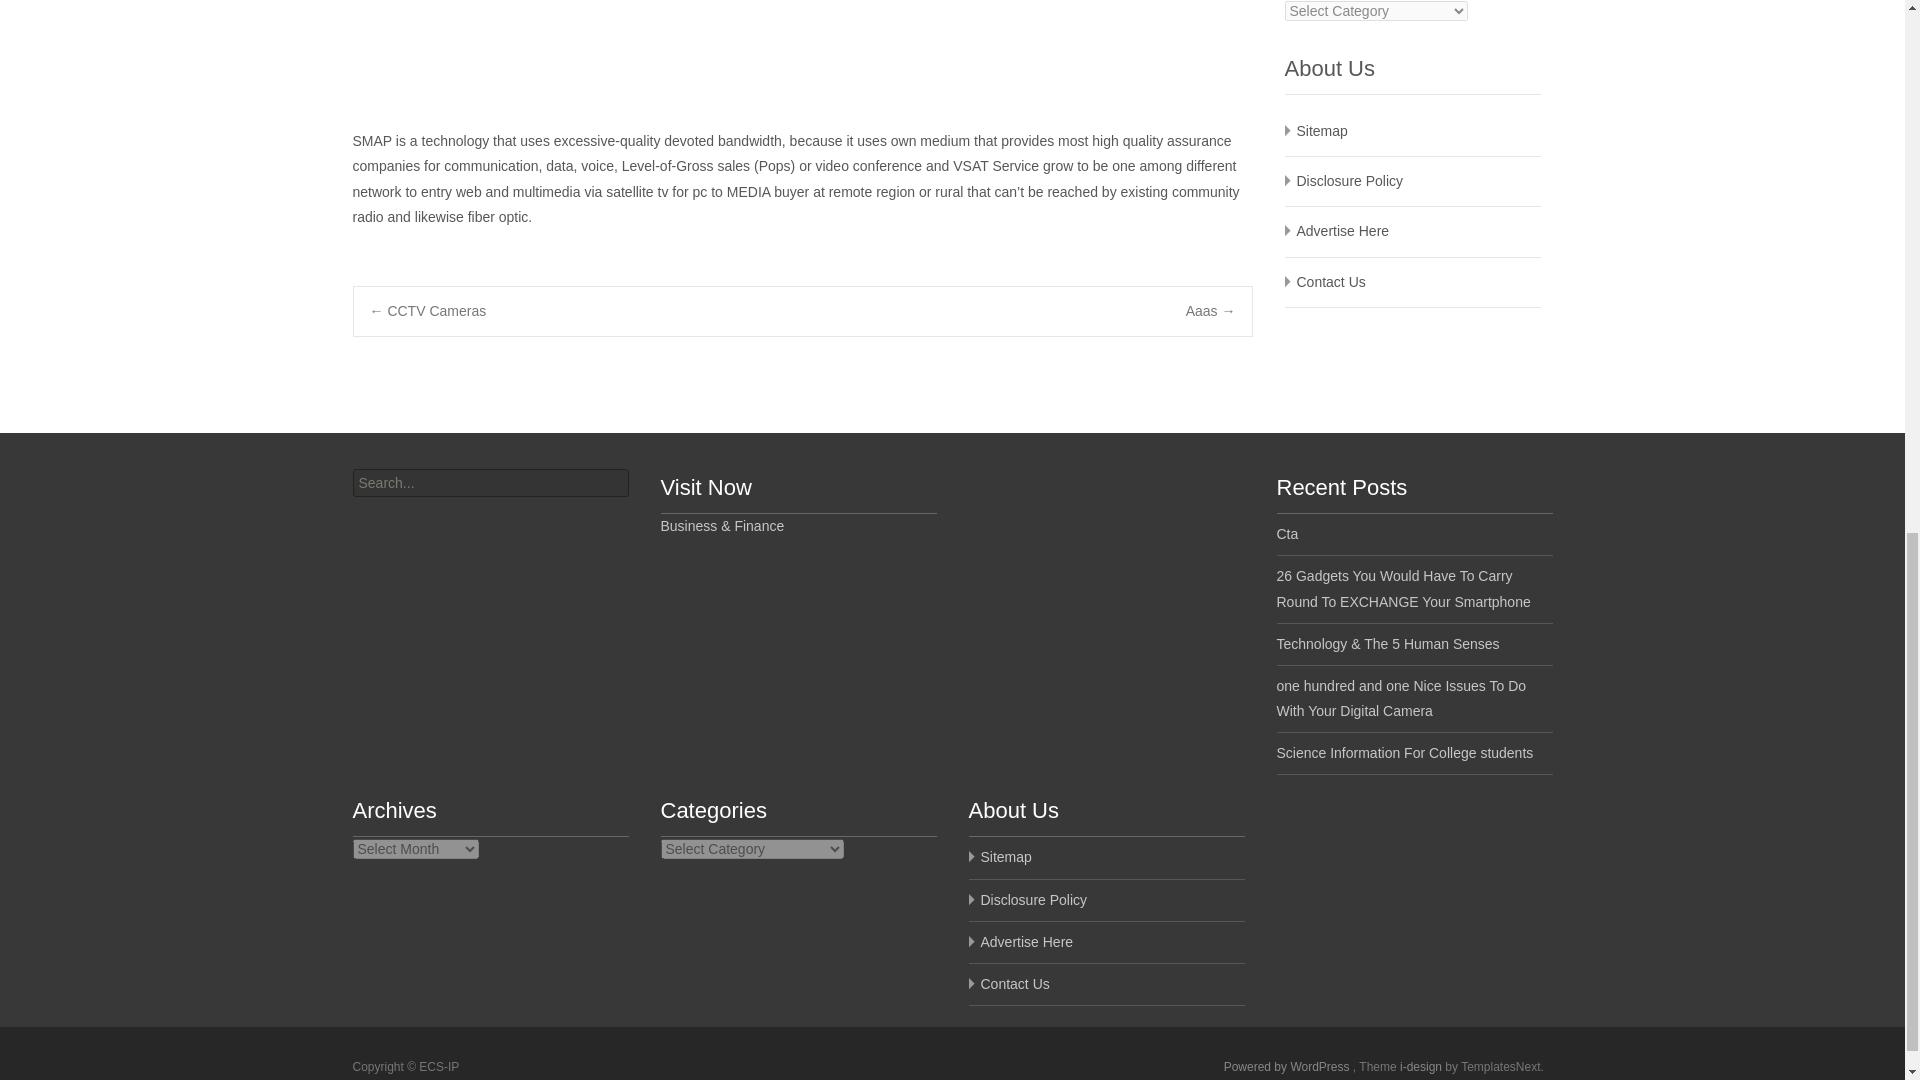 Image resolution: width=1920 pixels, height=1080 pixels. I want to click on Search for:, so click(489, 482).